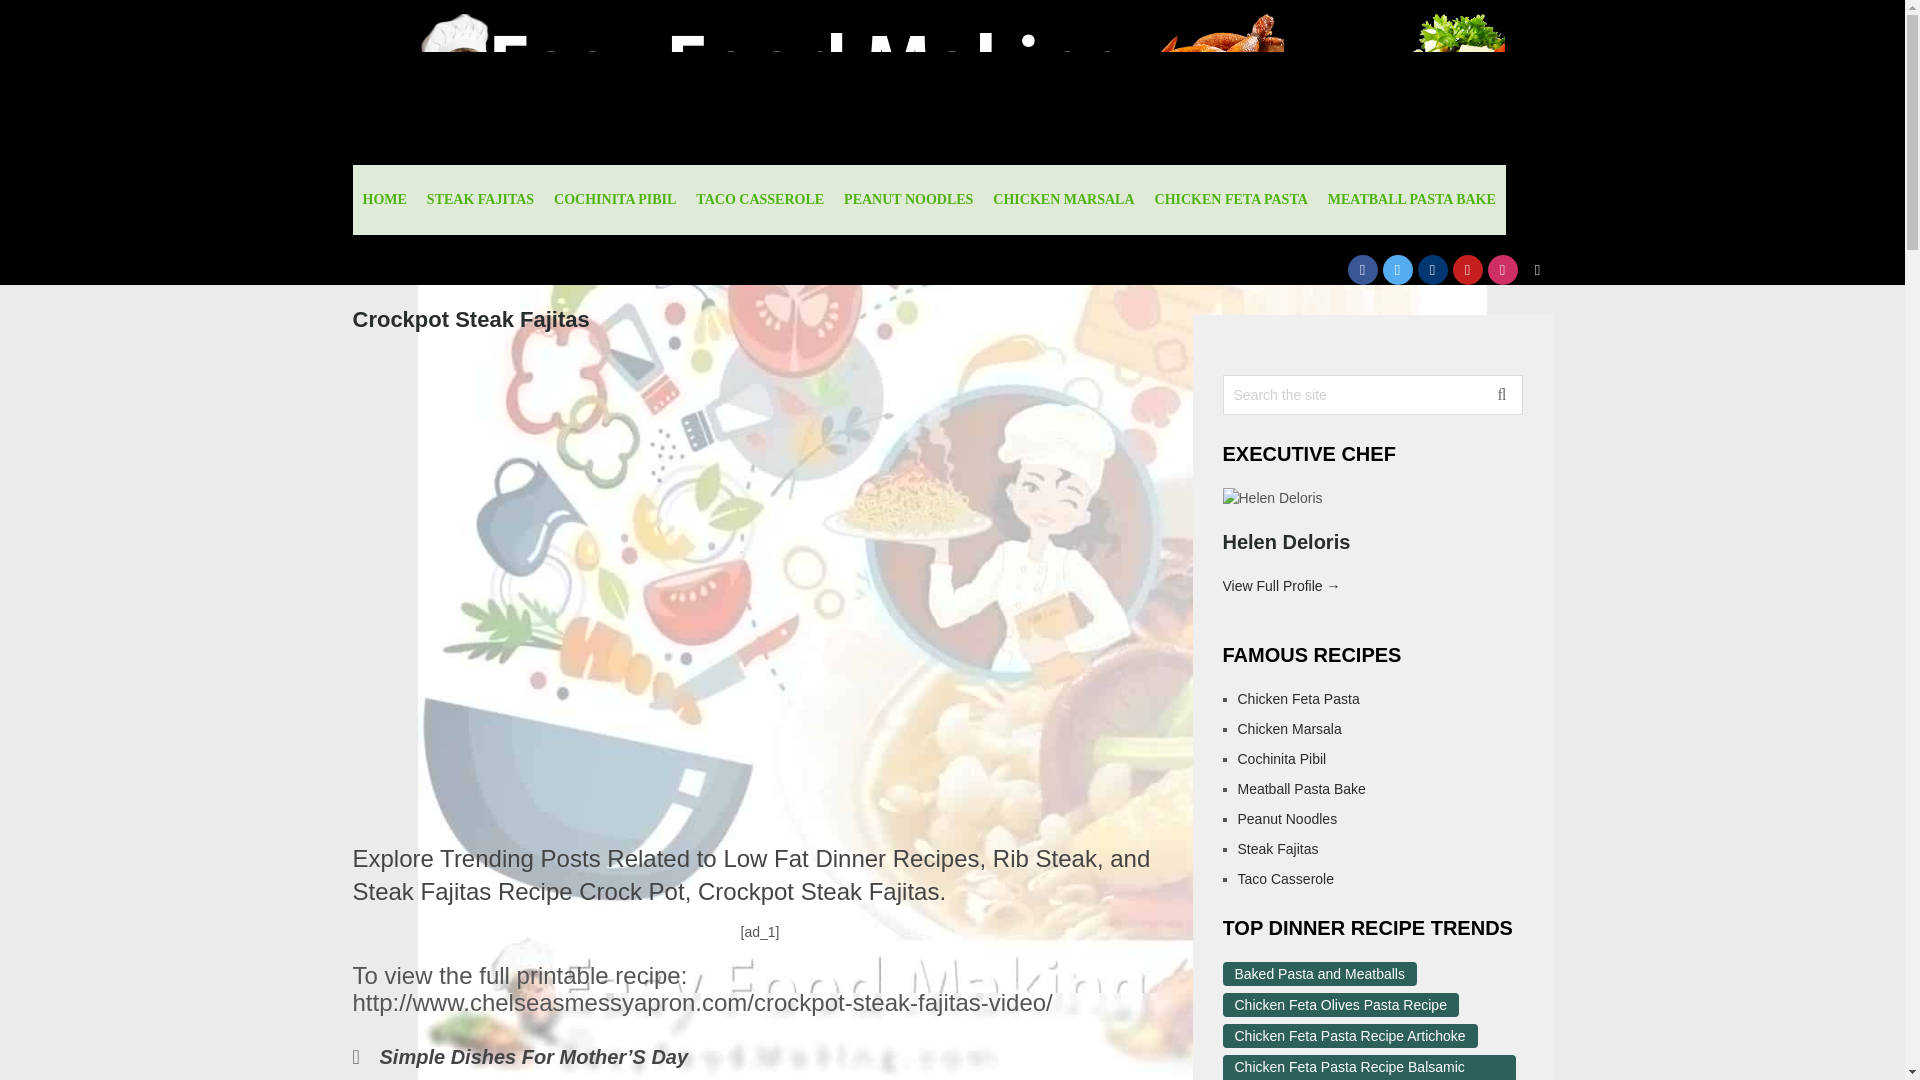 This screenshot has height=1080, width=1920. What do you see at coordinates (480, 200) in the screenshot?
I see `STEAK FAJITAS` at bounding box center [480, 200].